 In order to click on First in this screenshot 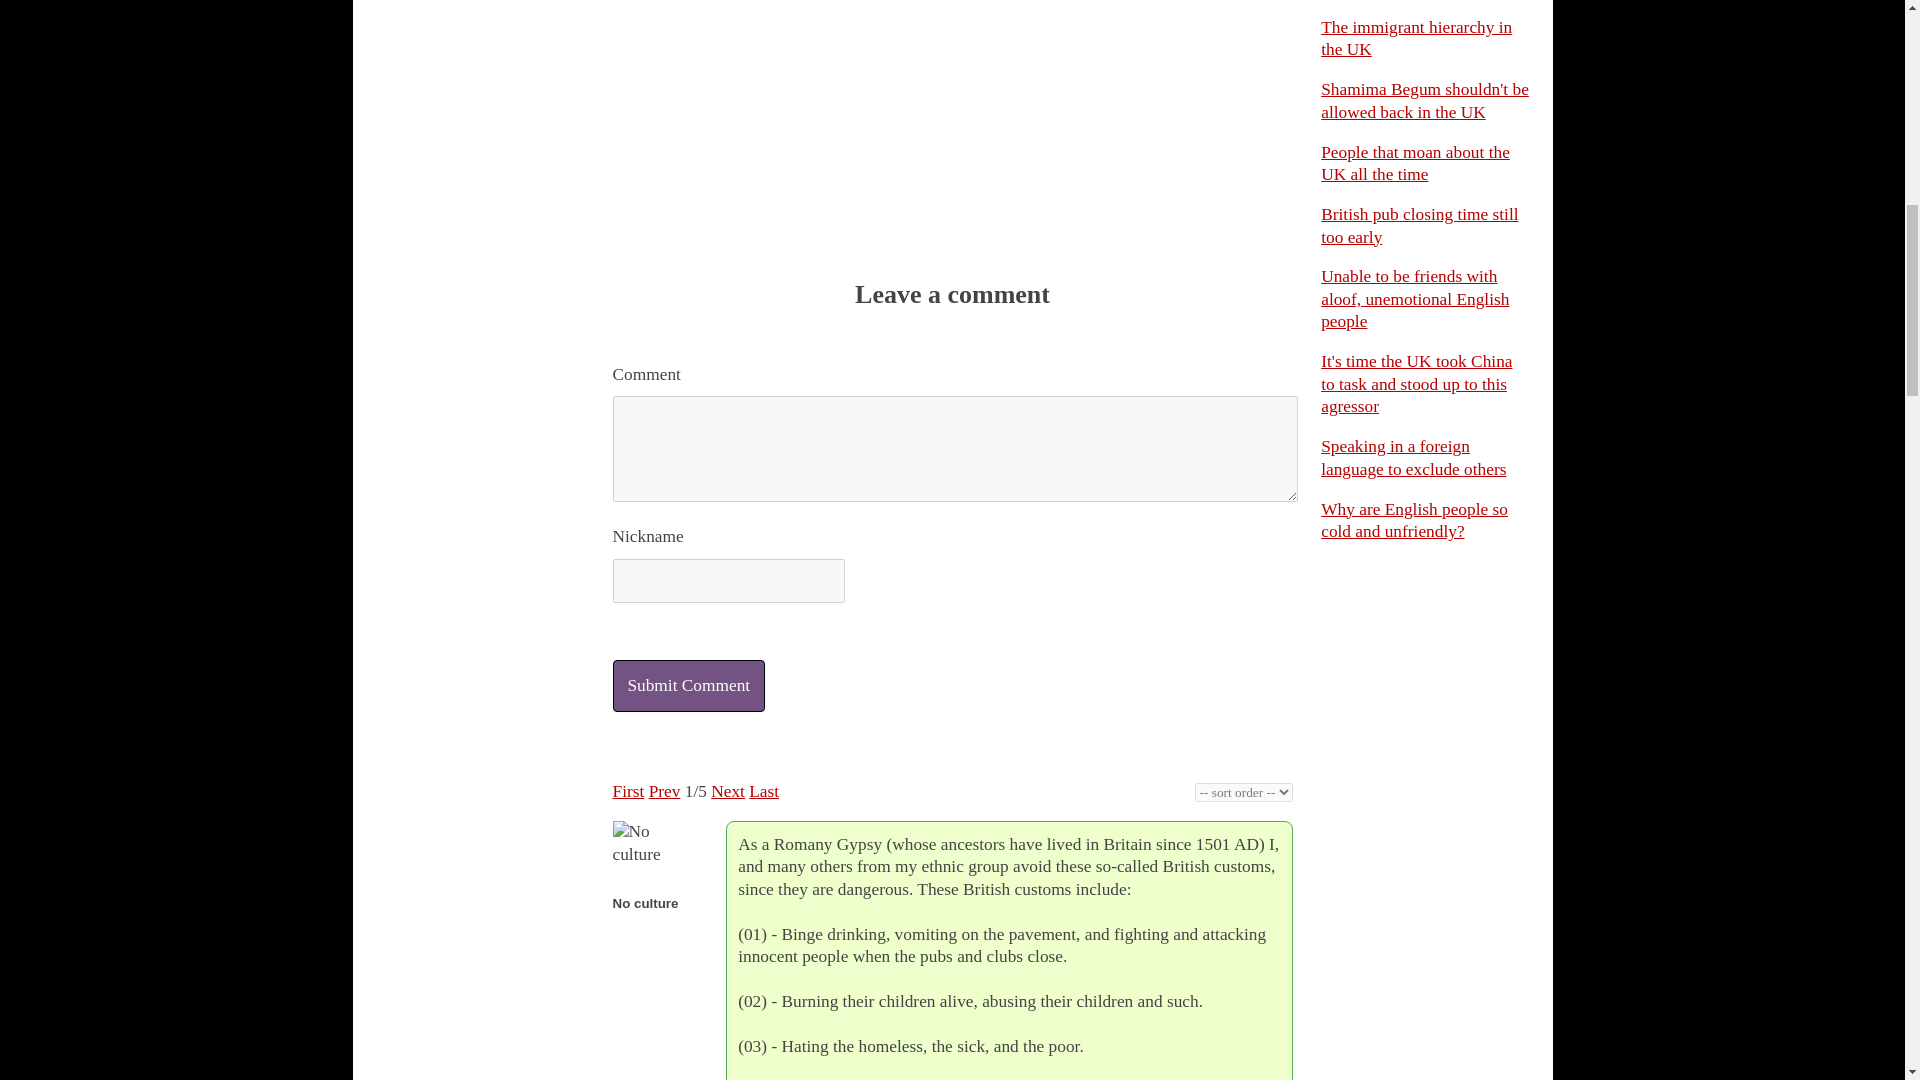, I will do `click(628, 791)`.